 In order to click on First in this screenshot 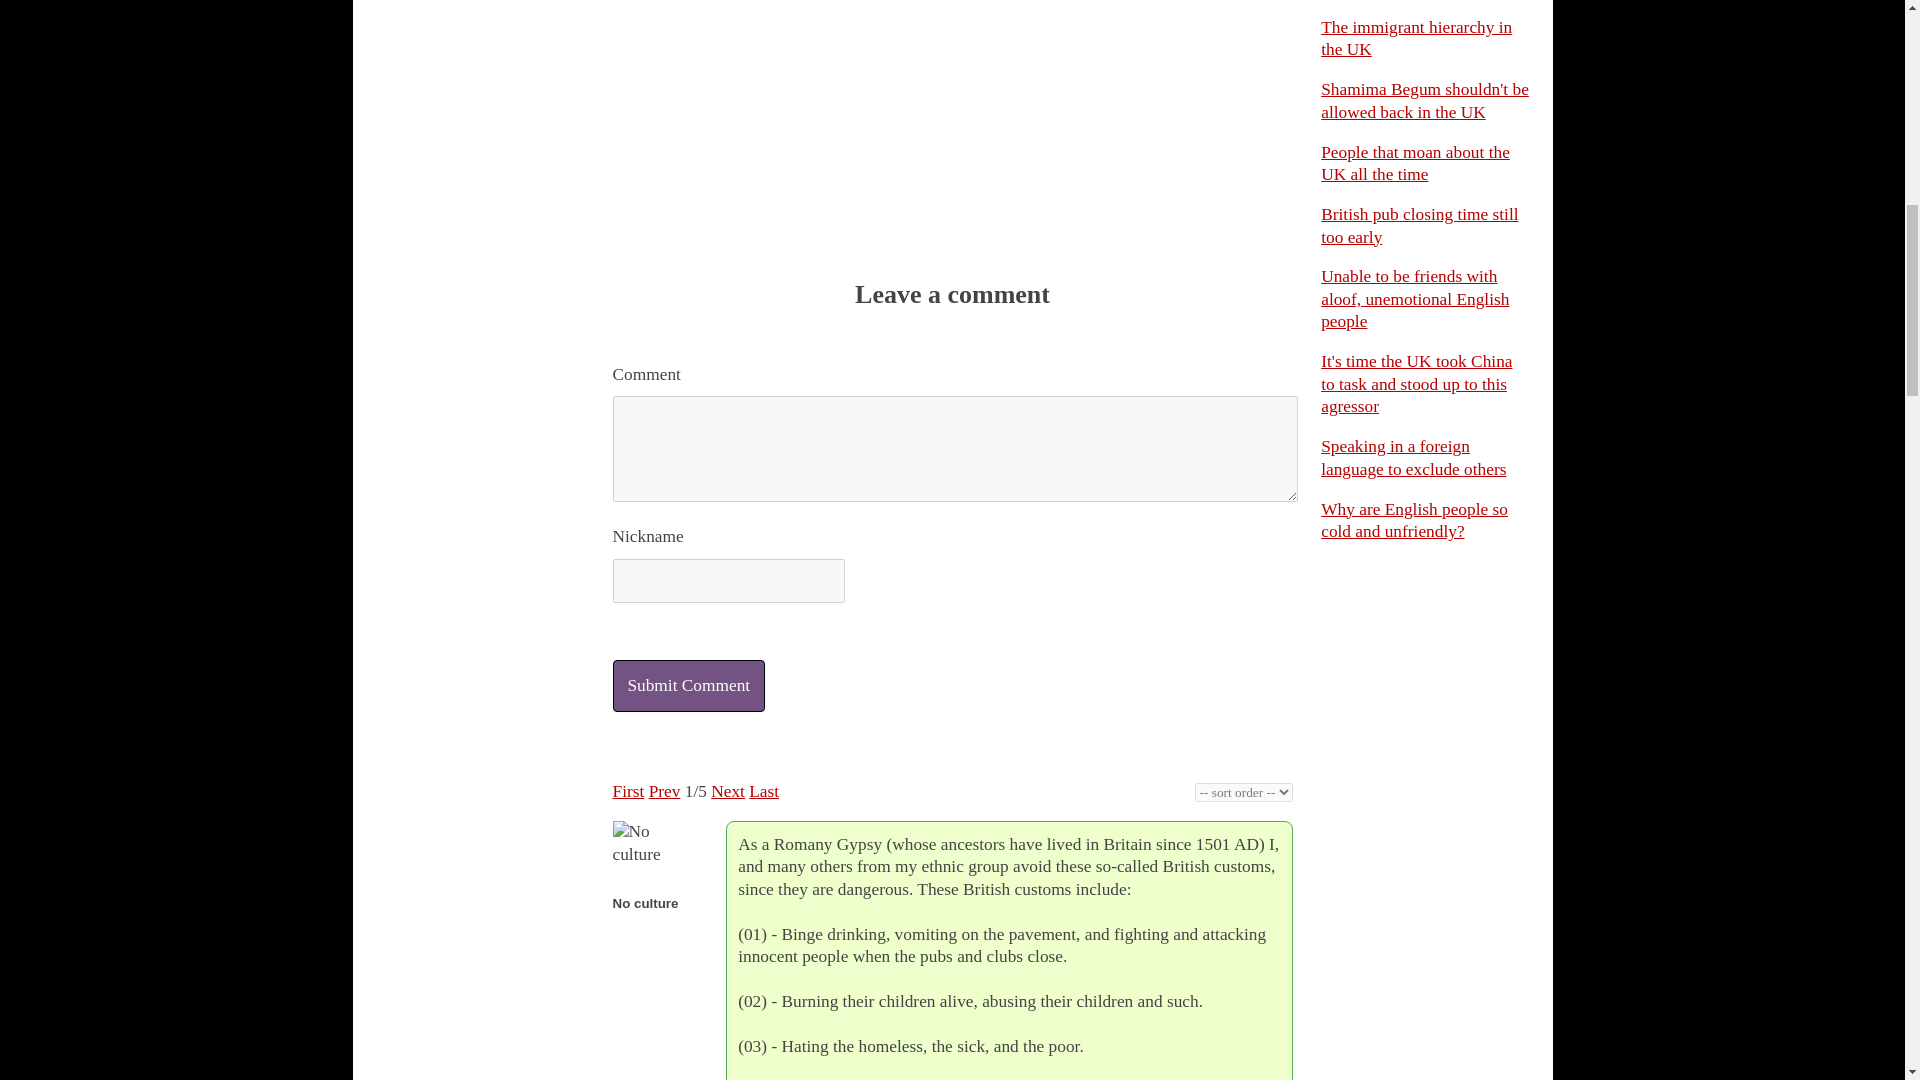, I will do `click(628, 791)`.